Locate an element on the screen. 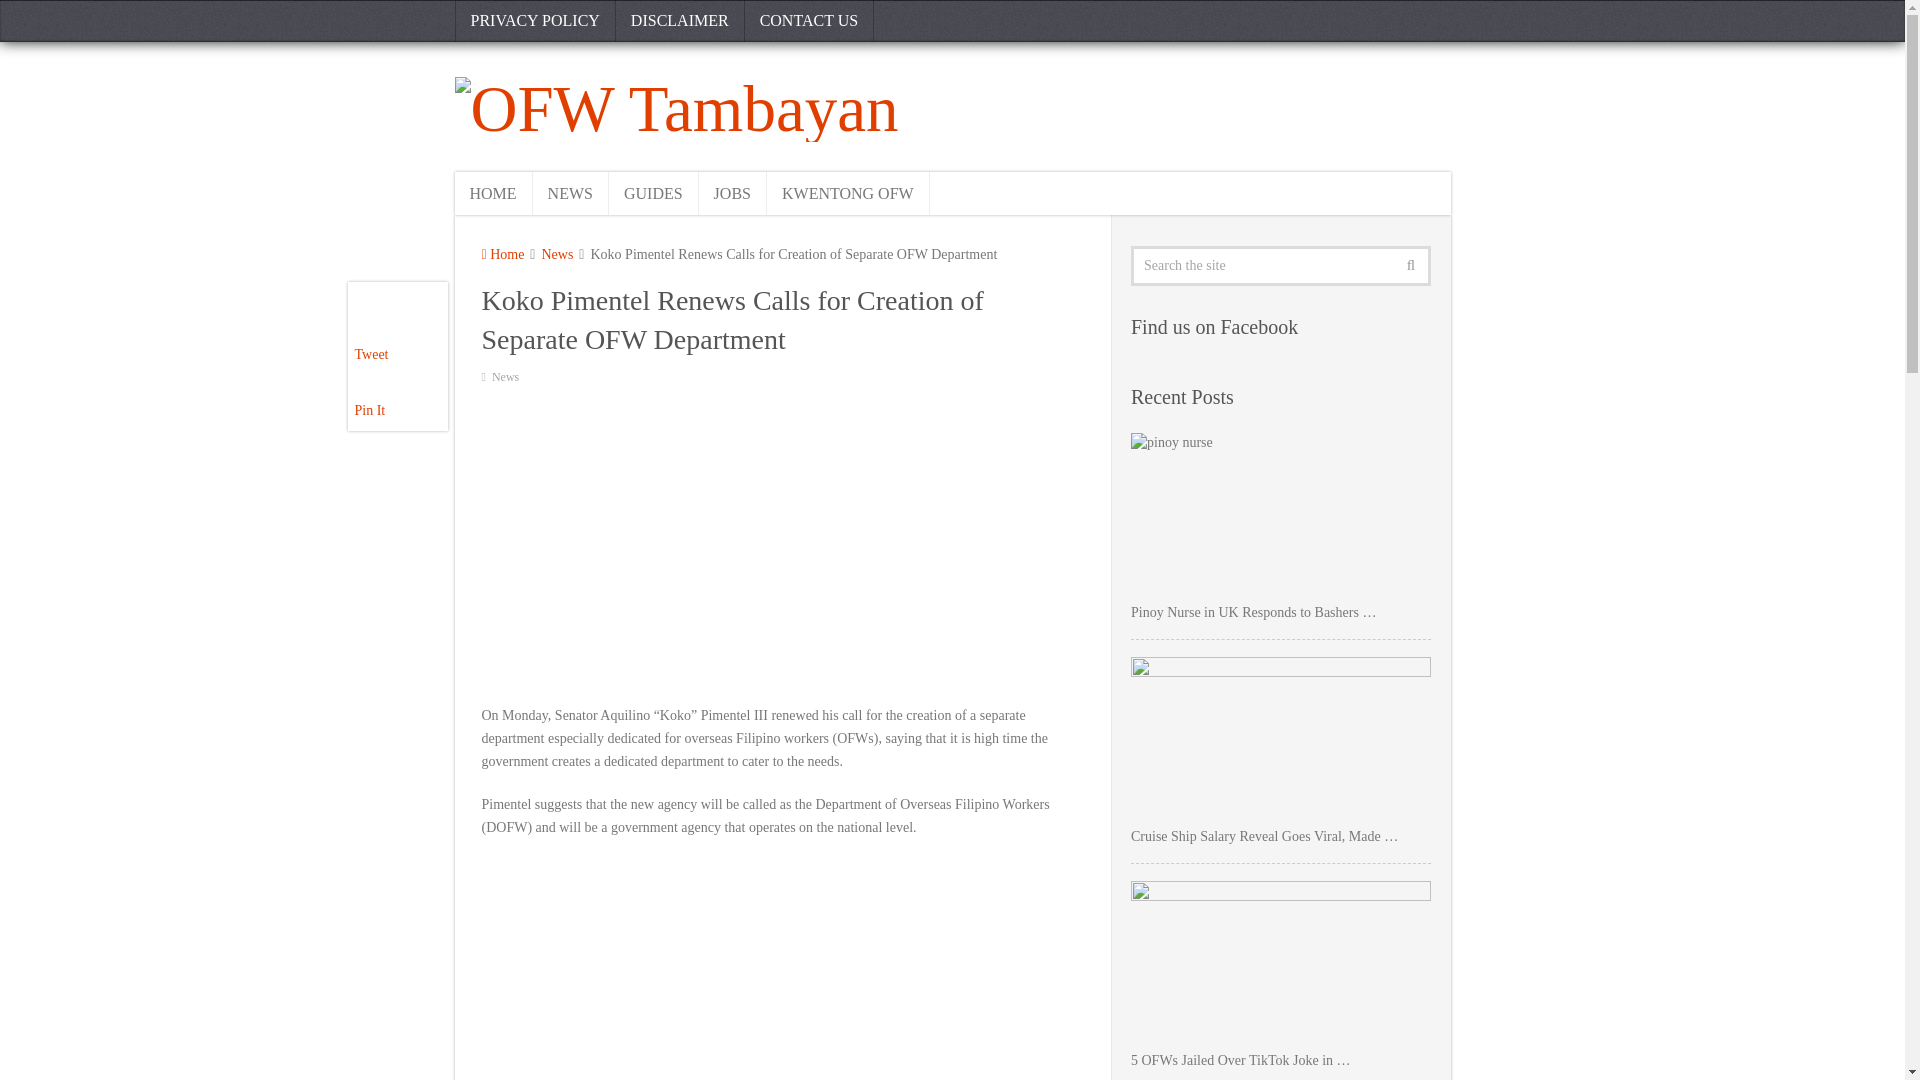 The image size is (1920, 1080). PRIVACY POLICY is located at coordinates (534, 21).